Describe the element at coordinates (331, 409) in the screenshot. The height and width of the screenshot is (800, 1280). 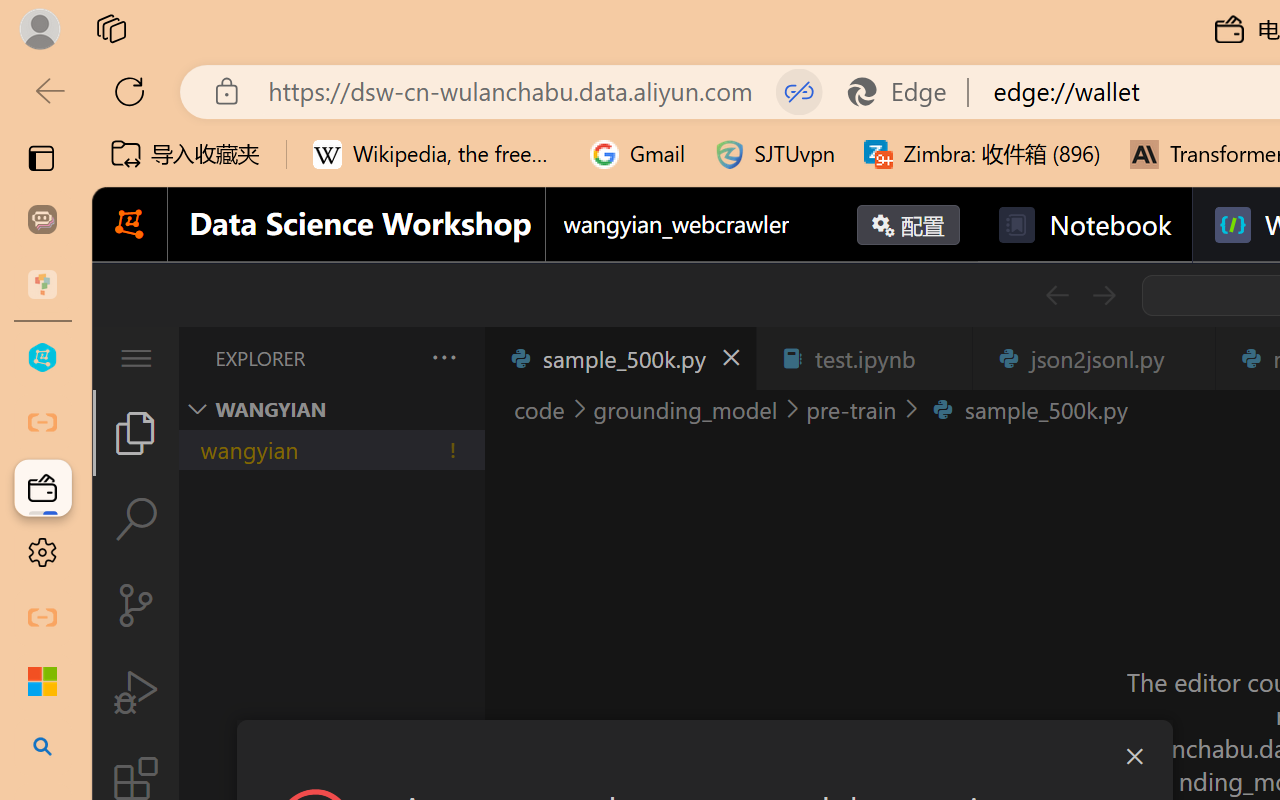
I see `Explorer Section: wangyian` at that location.